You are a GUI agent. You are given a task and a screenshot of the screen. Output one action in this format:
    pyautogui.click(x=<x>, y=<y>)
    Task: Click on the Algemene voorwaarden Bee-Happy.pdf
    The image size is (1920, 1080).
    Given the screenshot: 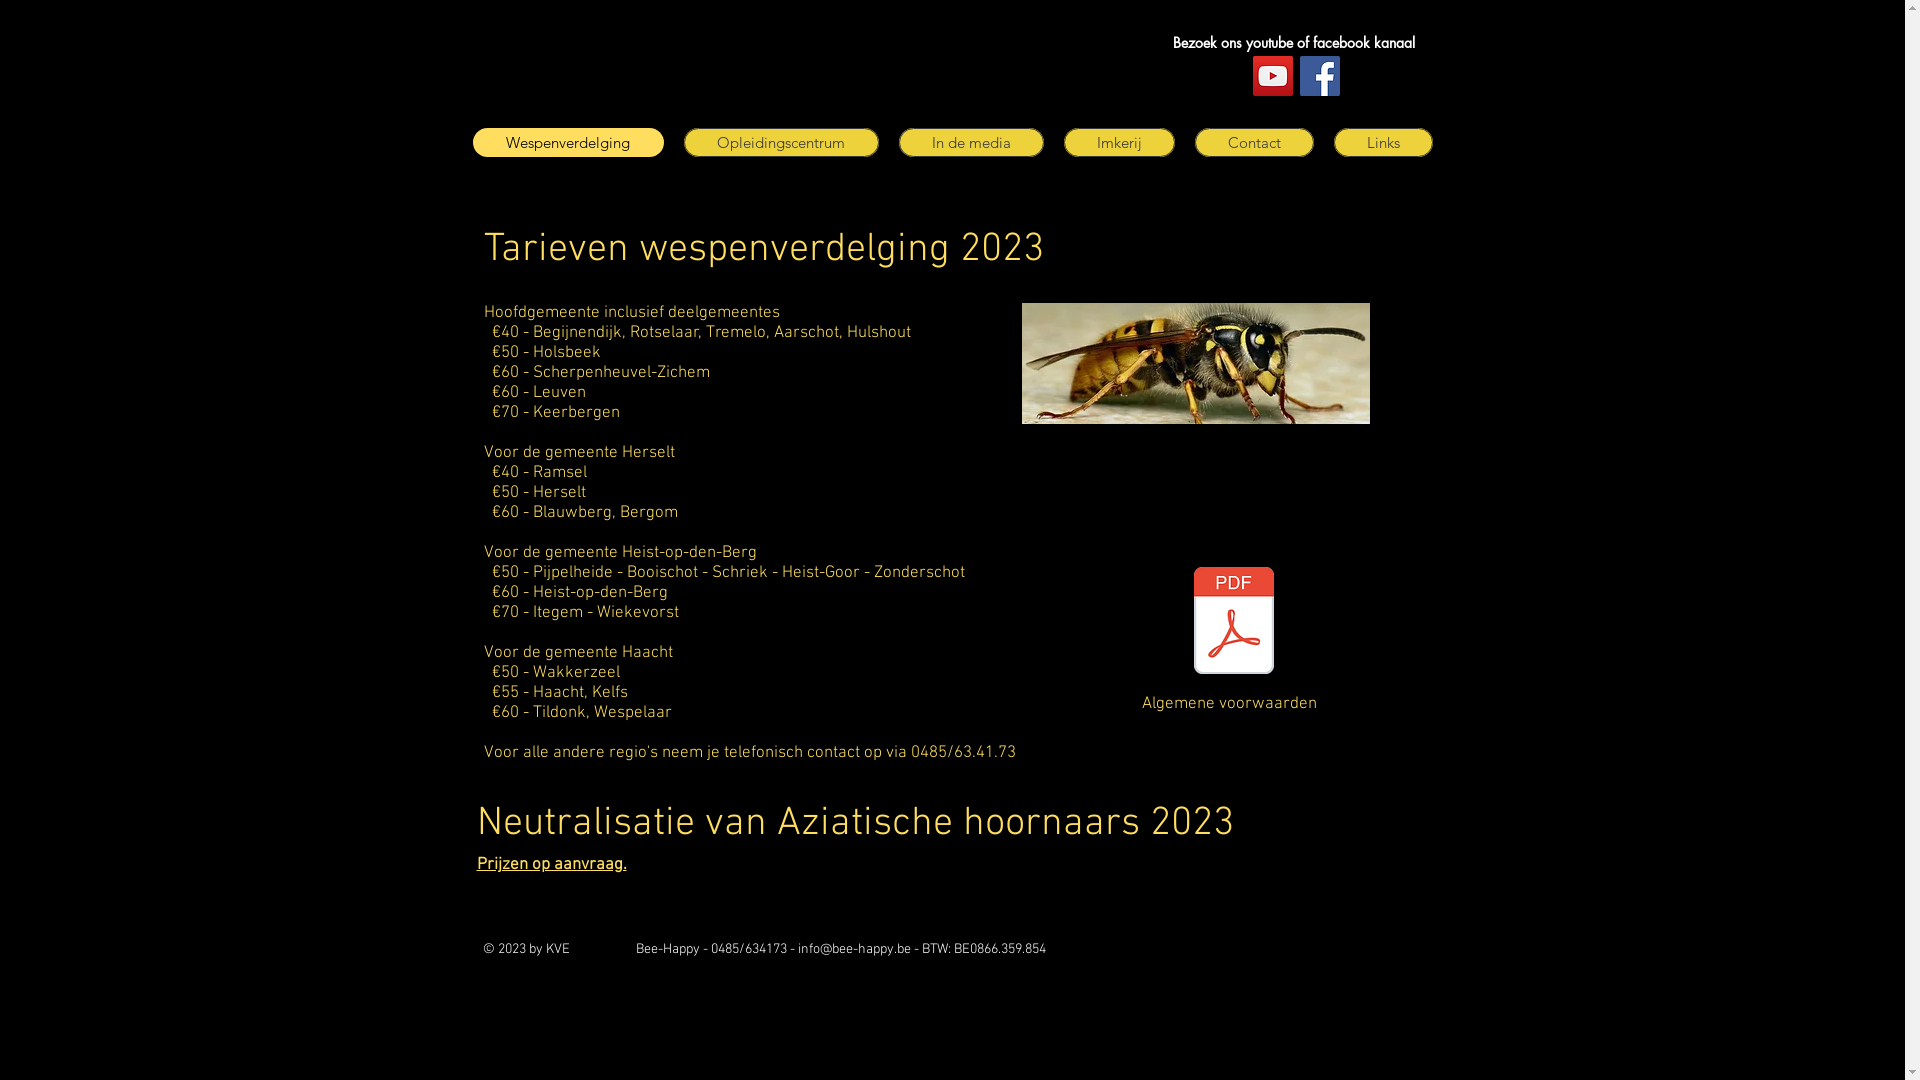 What is the action you would take?
    pyautogui.click(x=1233, y=623)
    